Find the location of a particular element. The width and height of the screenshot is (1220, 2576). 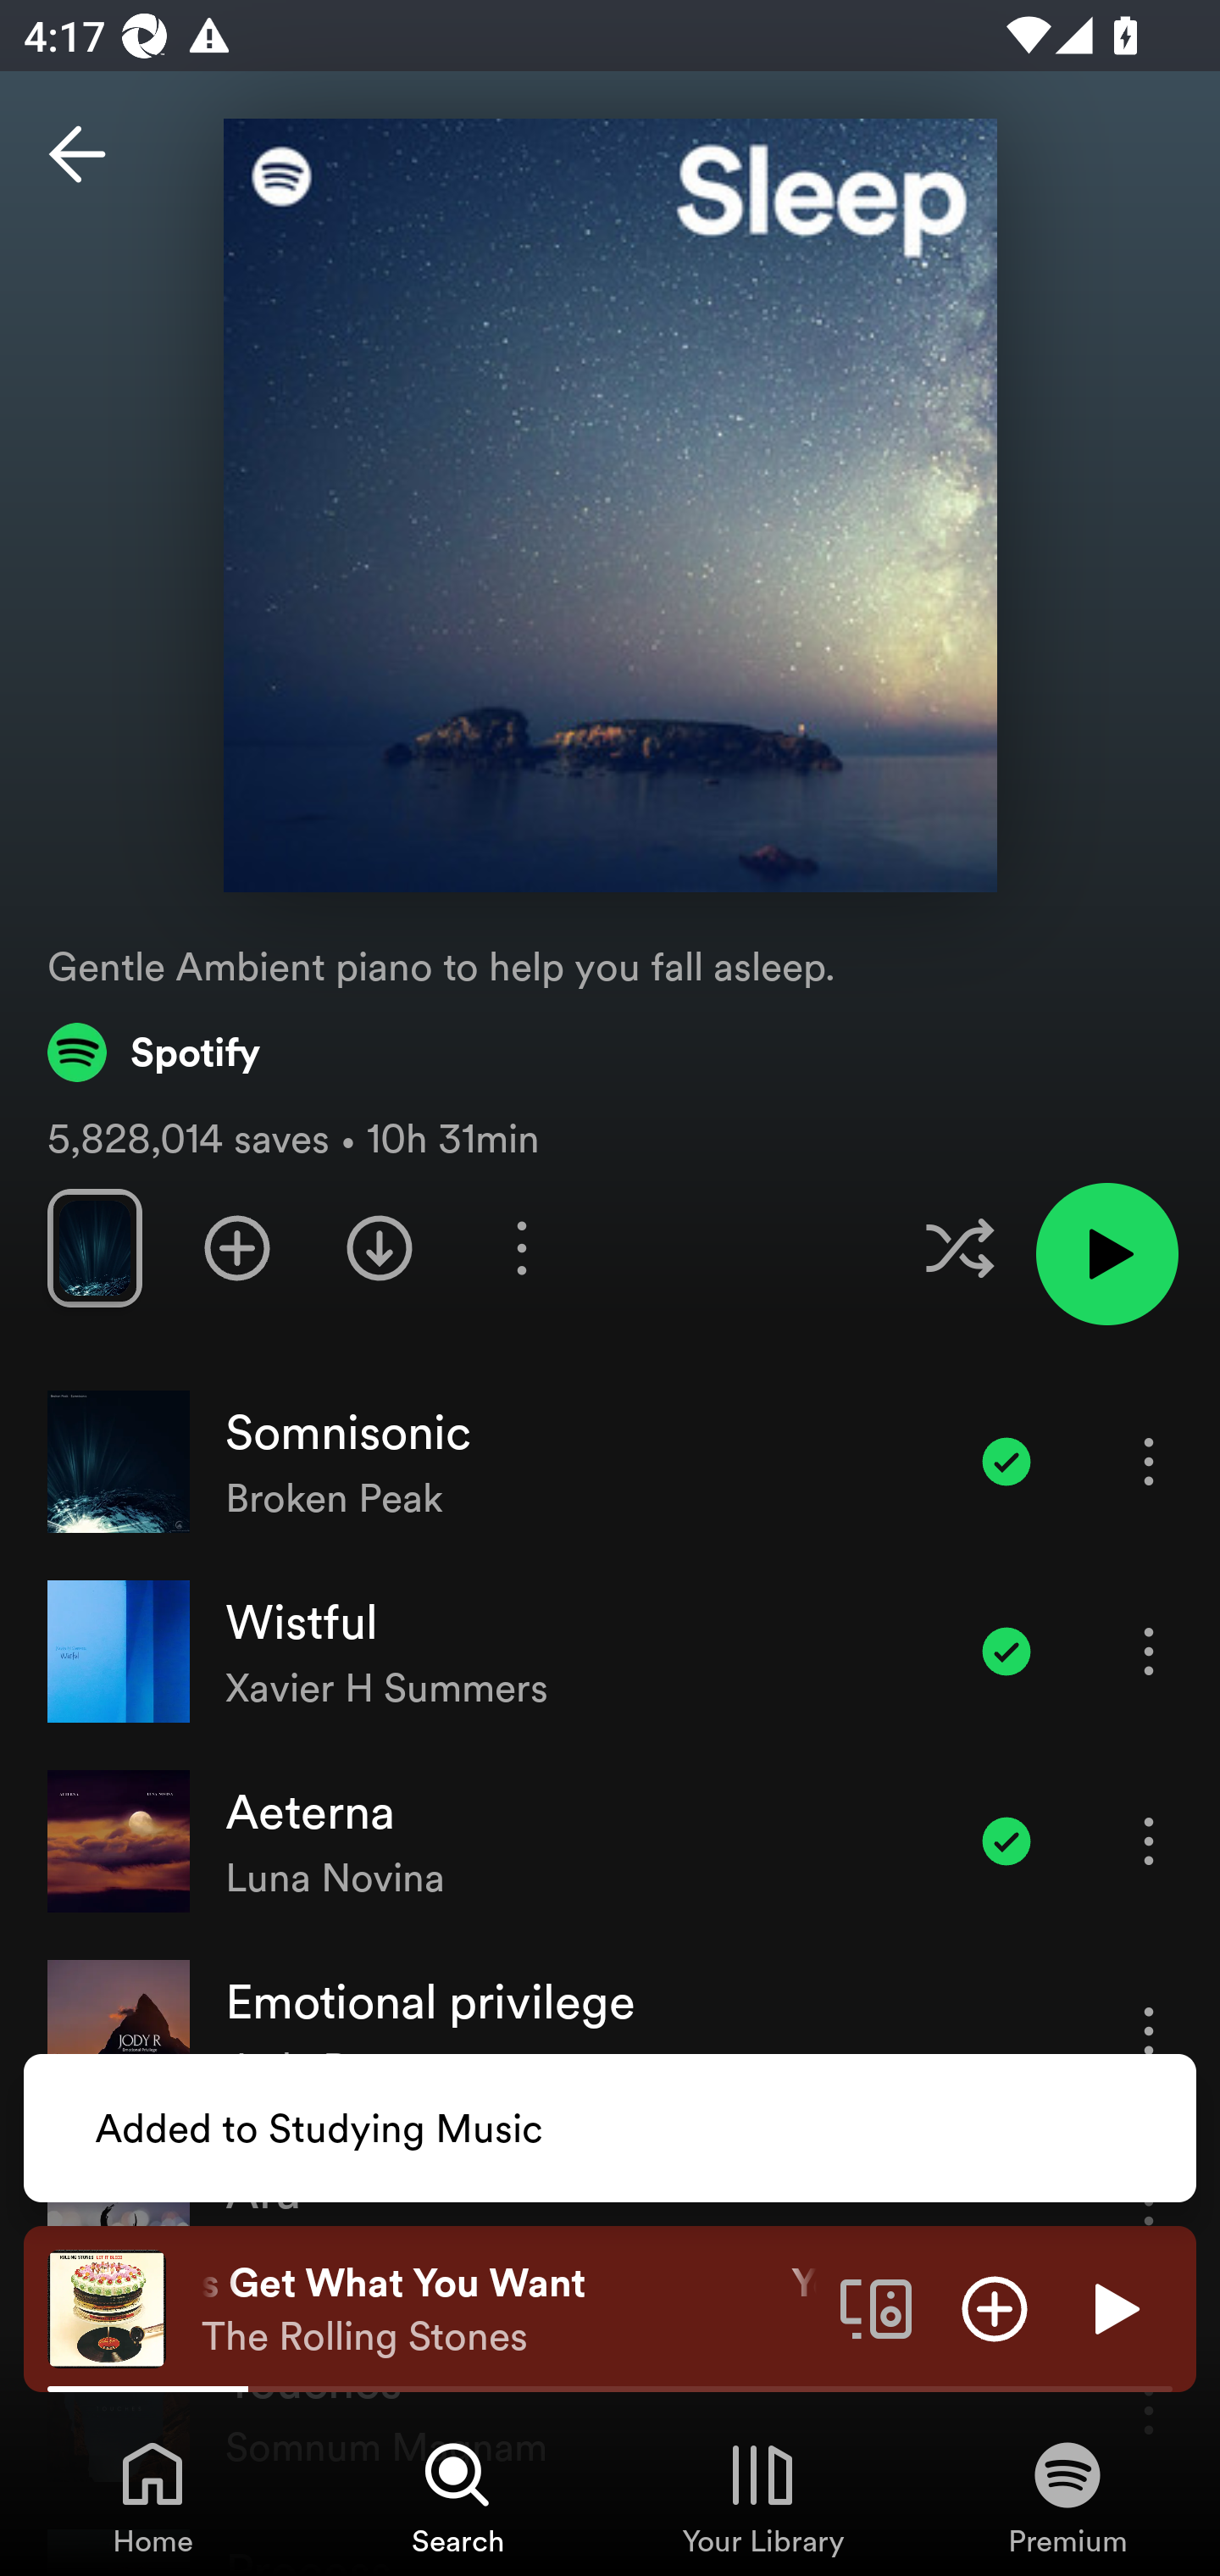

Play is located at coordinates (1113, 2307).